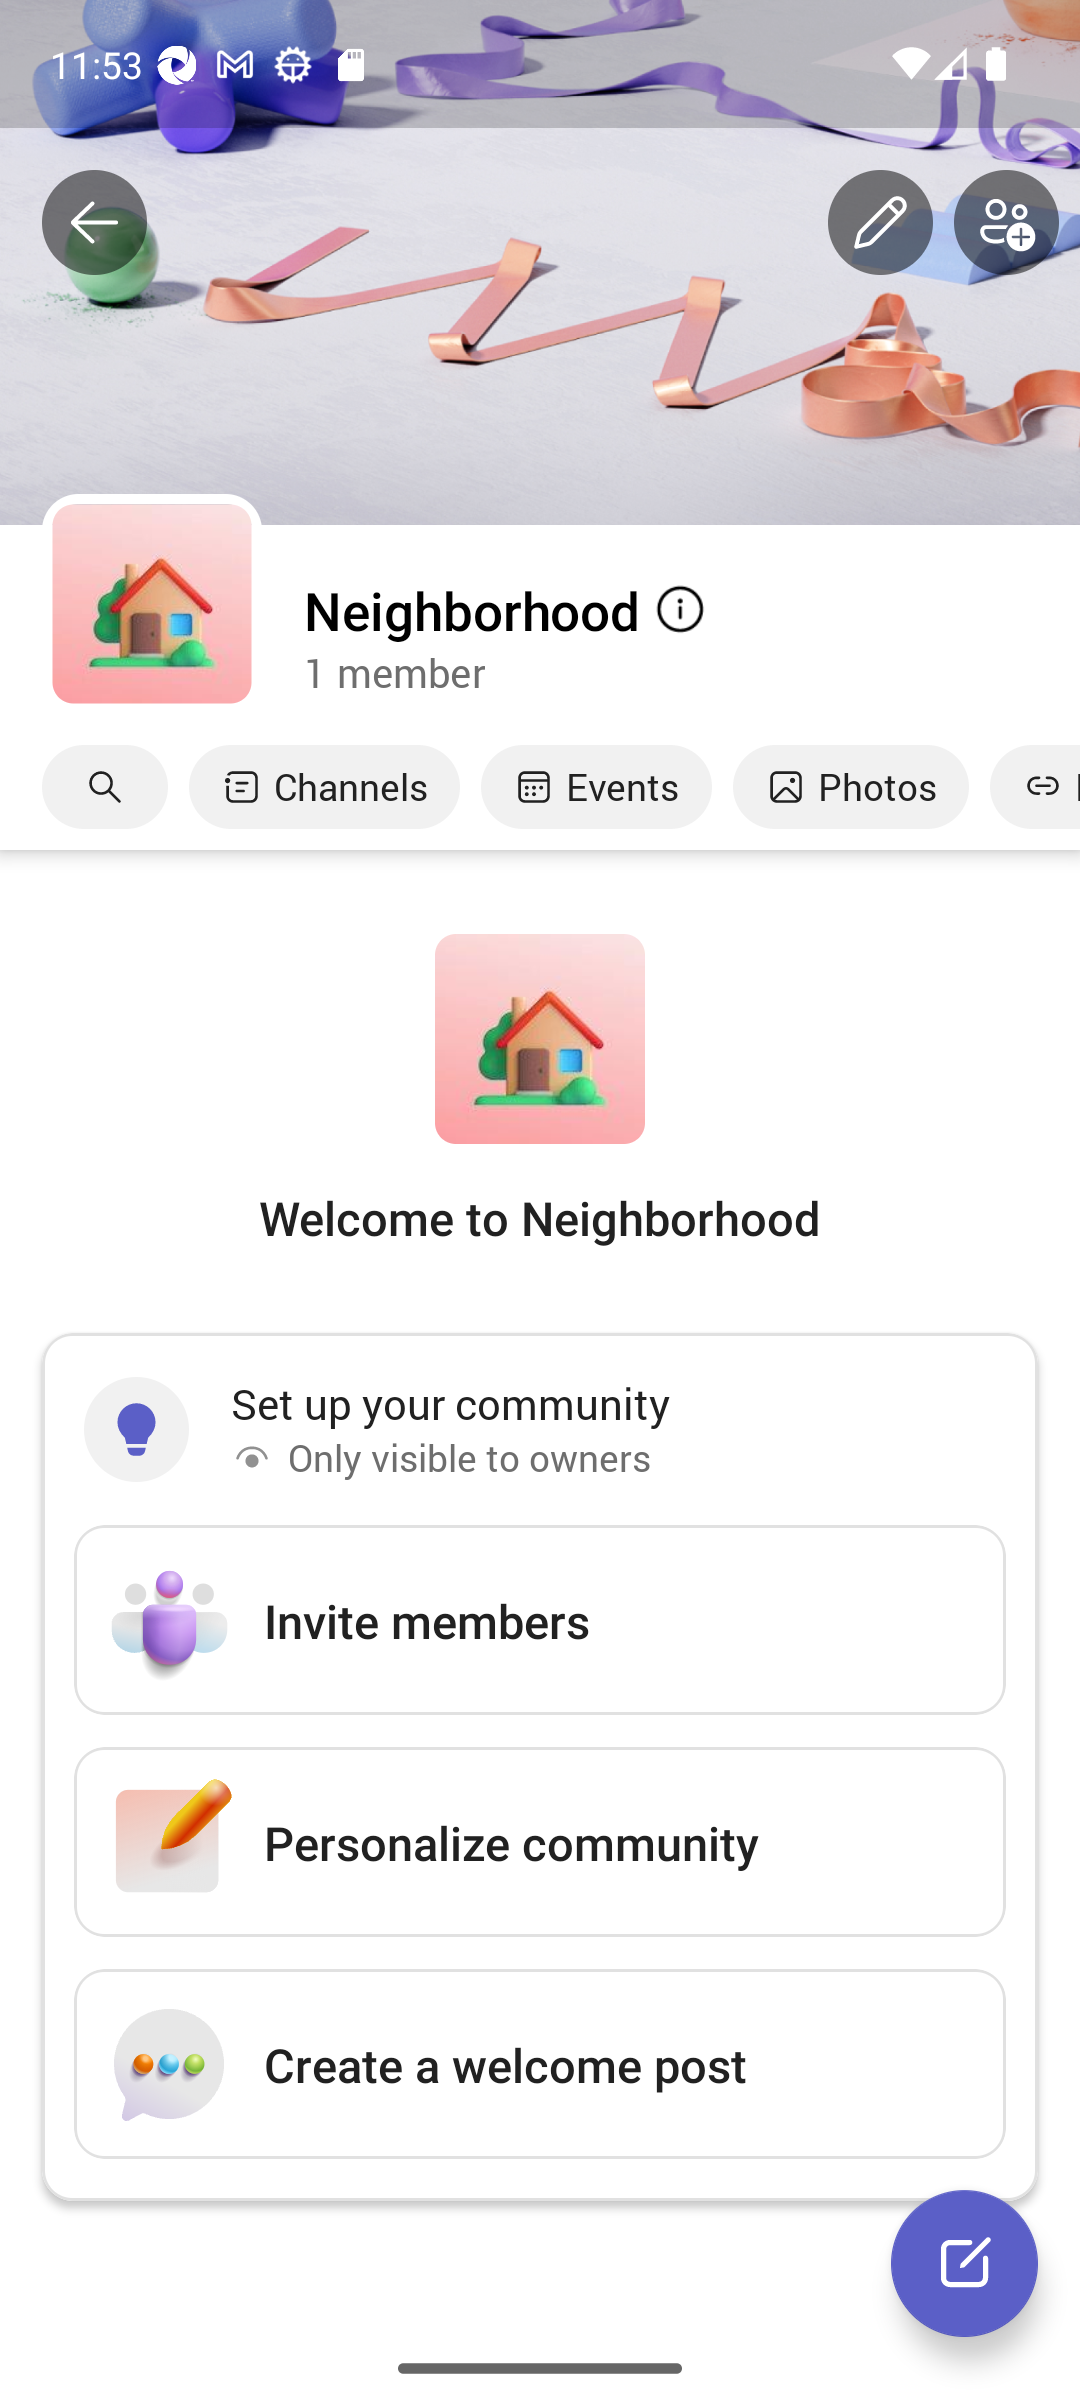 Image resolution: width=1080 pixels, height=2400 pixels. What do you see at coordinates (850, 786) in the screenshot?
I see `Photos tab, 4 of 6 Photos` at bounding box center [850, 786].